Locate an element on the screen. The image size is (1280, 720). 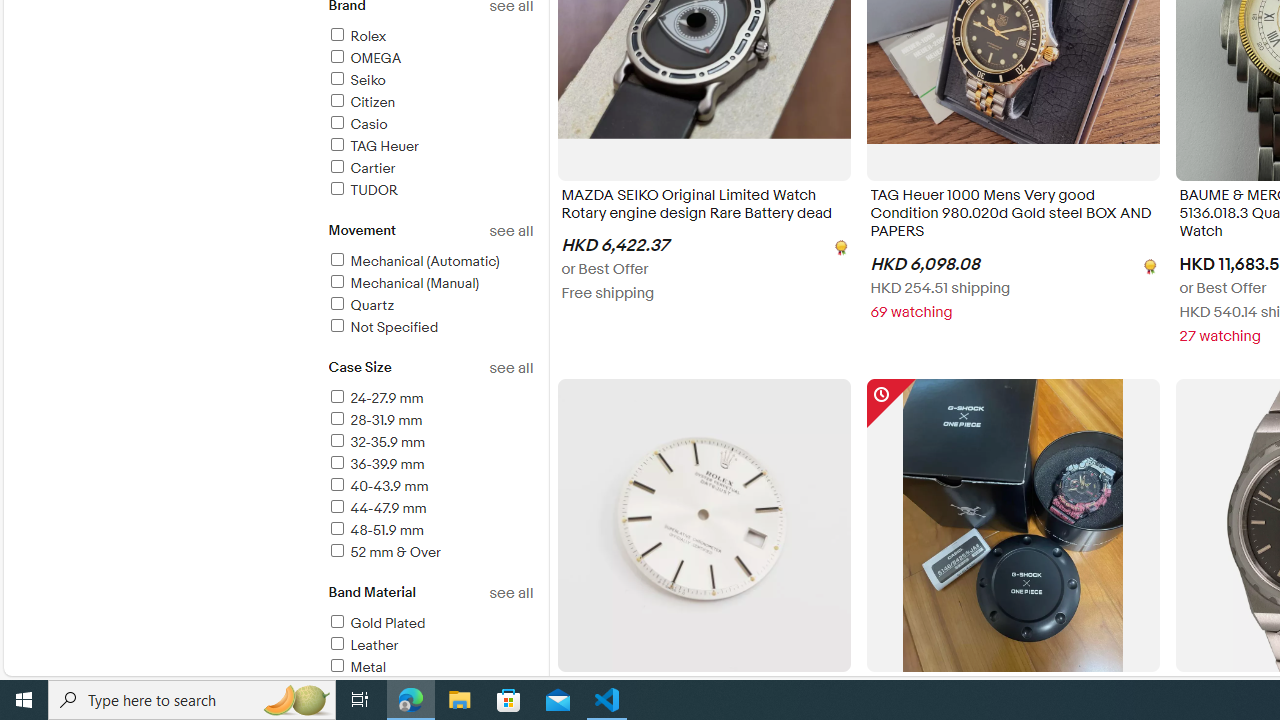
Leather is located at coordinates (430, 646).